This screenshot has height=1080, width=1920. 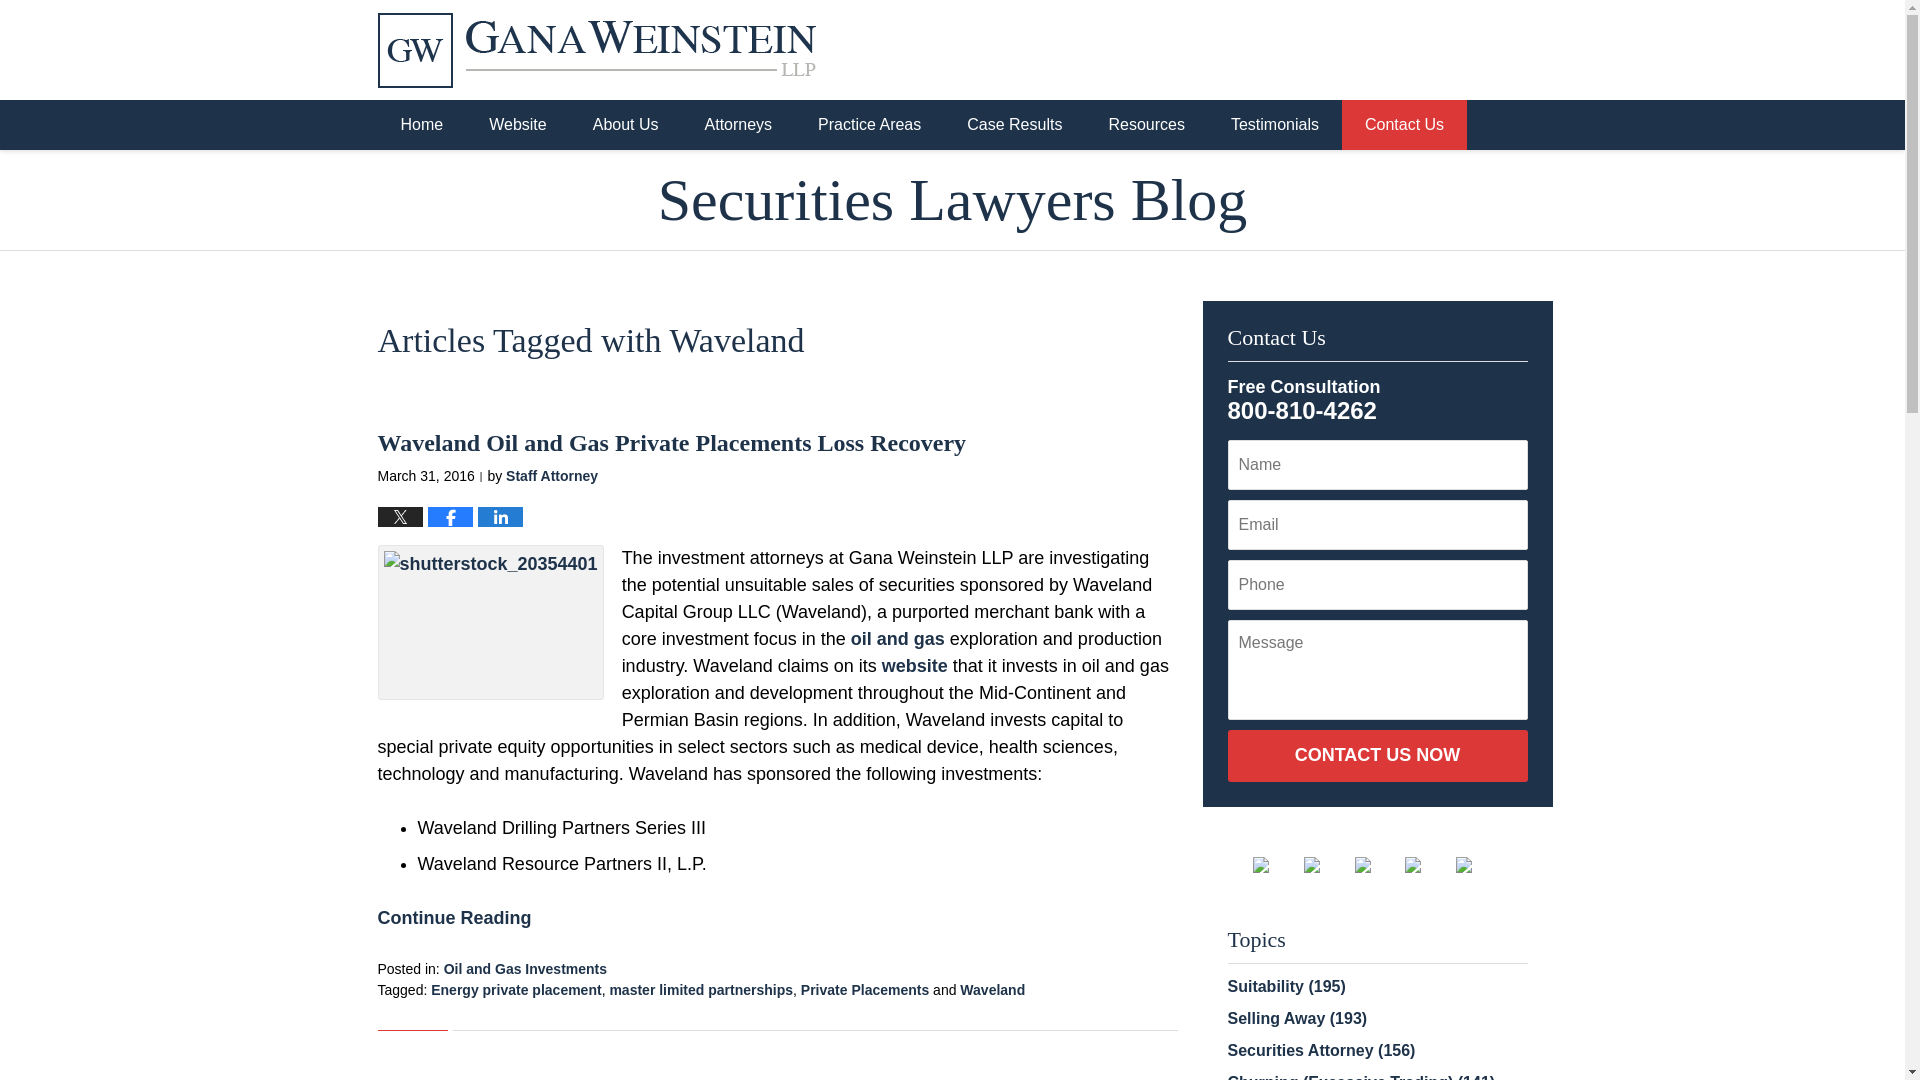 What do you see at coordinates (454, 918) in the screenshot?
I see `Continue Reading` at bounding box center [454, 918].